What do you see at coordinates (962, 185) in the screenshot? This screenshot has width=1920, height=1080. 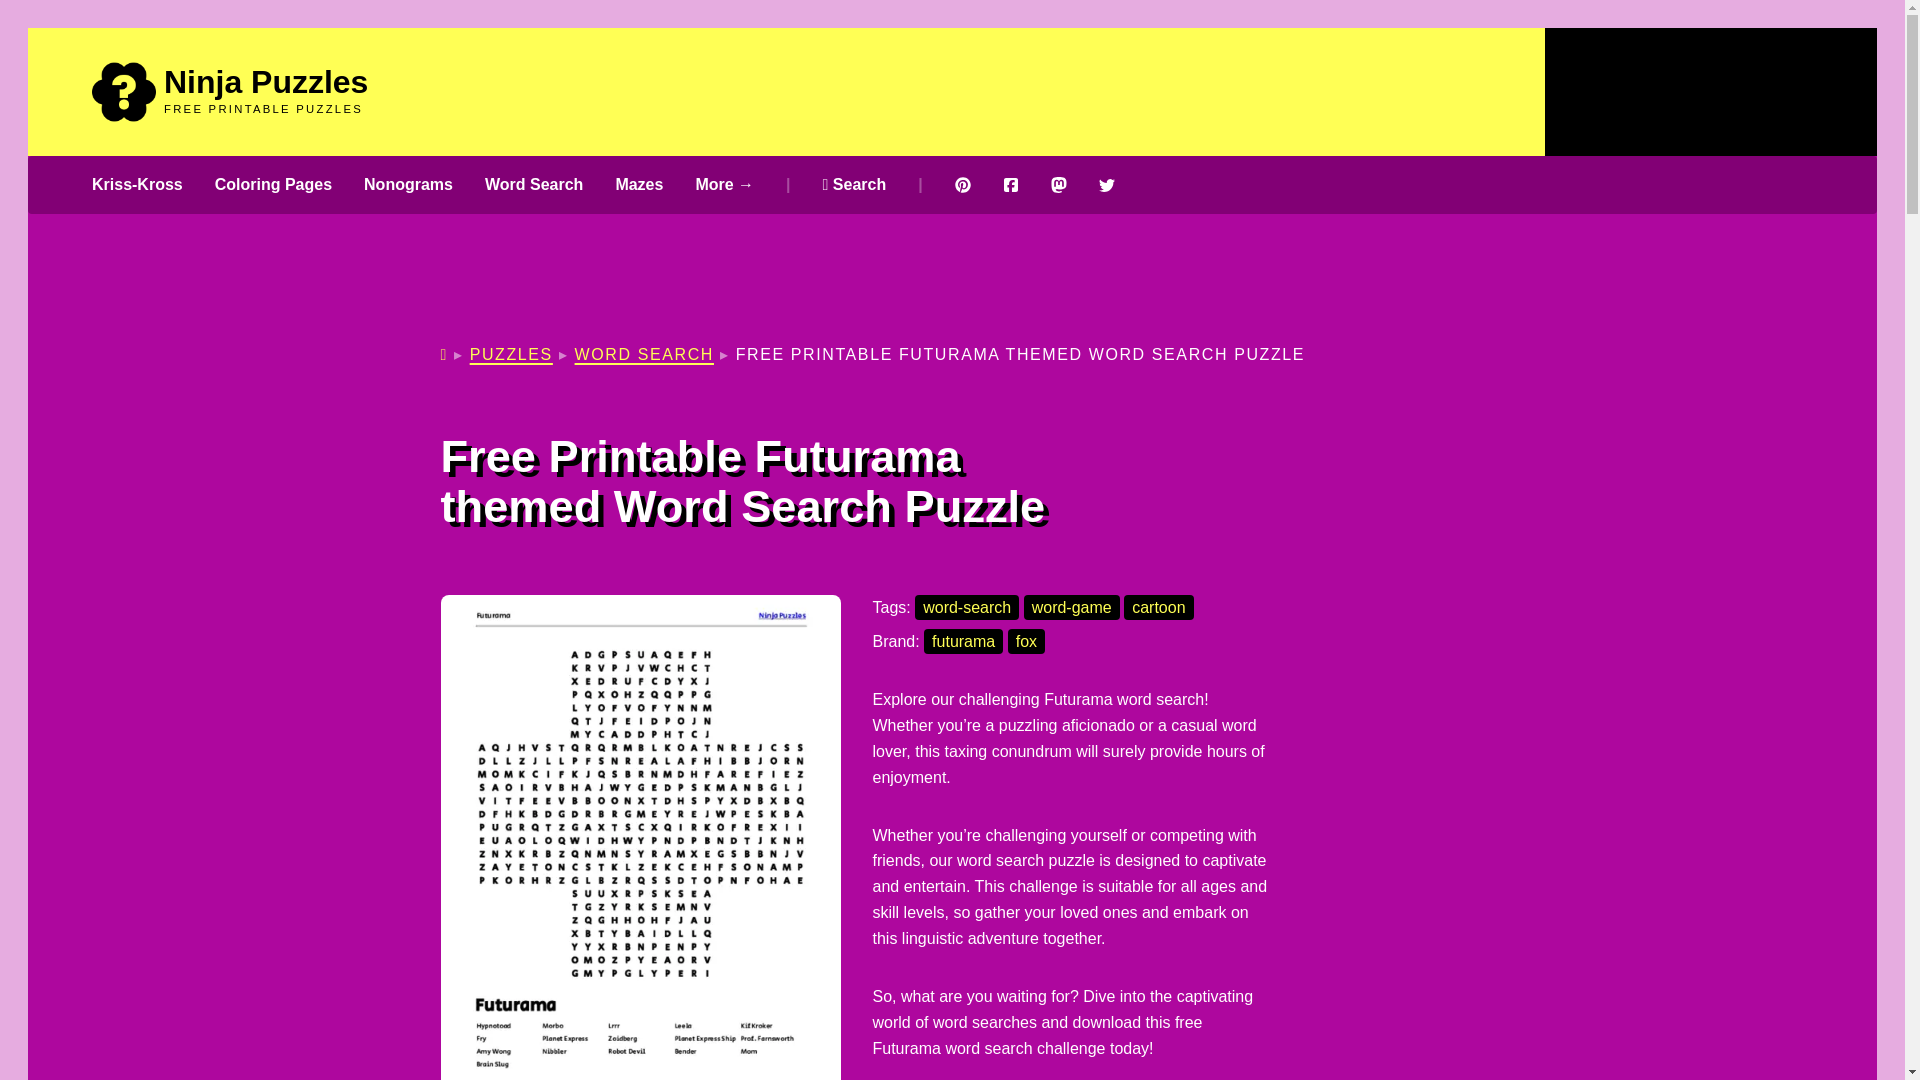 I see `Follow on Pinterest` at bounding box center [962, 185].